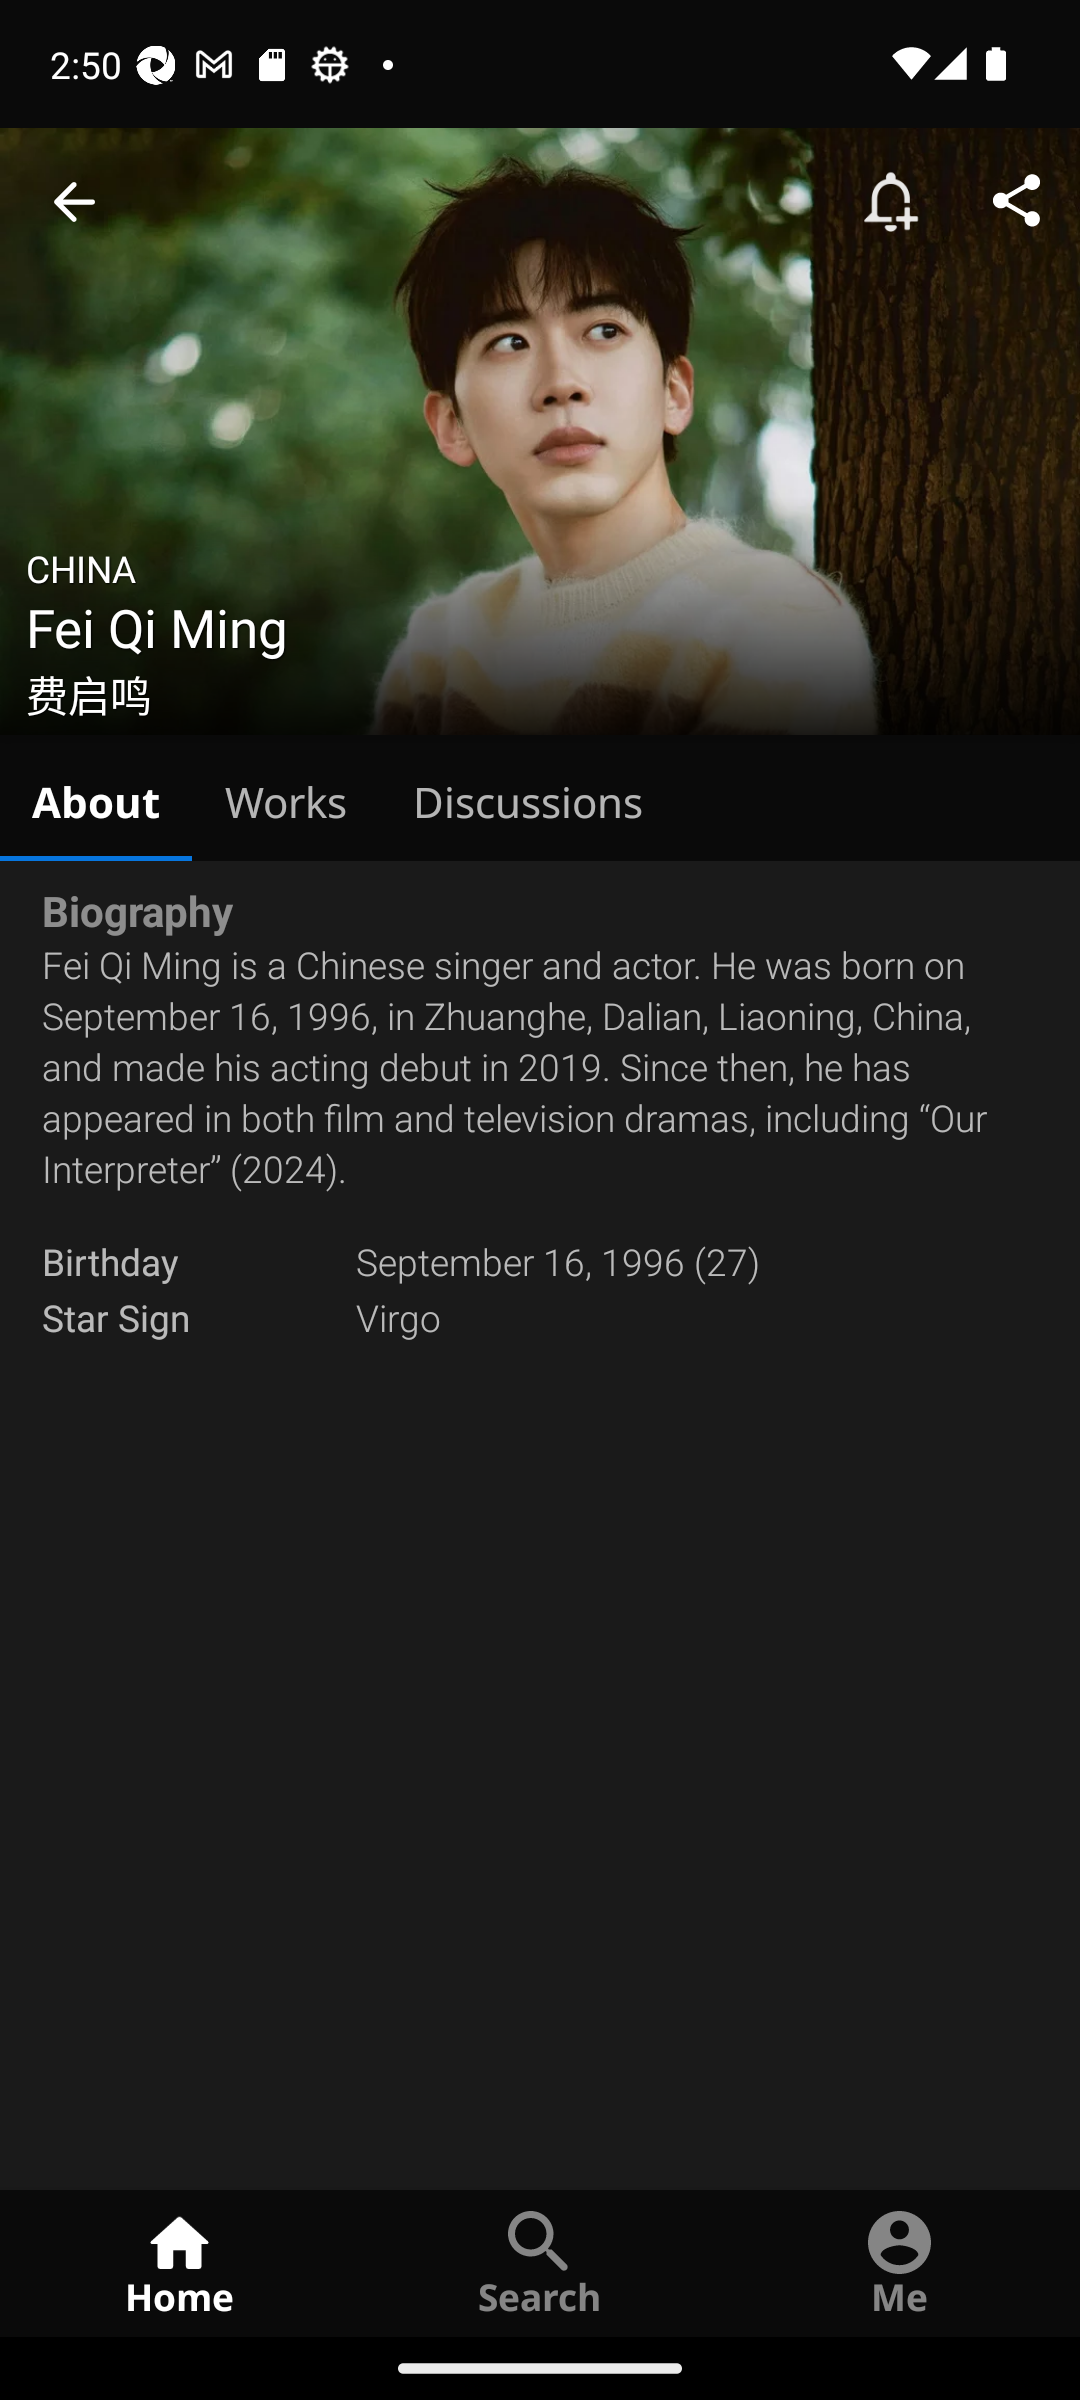 The width and height of the screenshot is (1080, 2400). I want to click on Discussions, so click(528, 798).